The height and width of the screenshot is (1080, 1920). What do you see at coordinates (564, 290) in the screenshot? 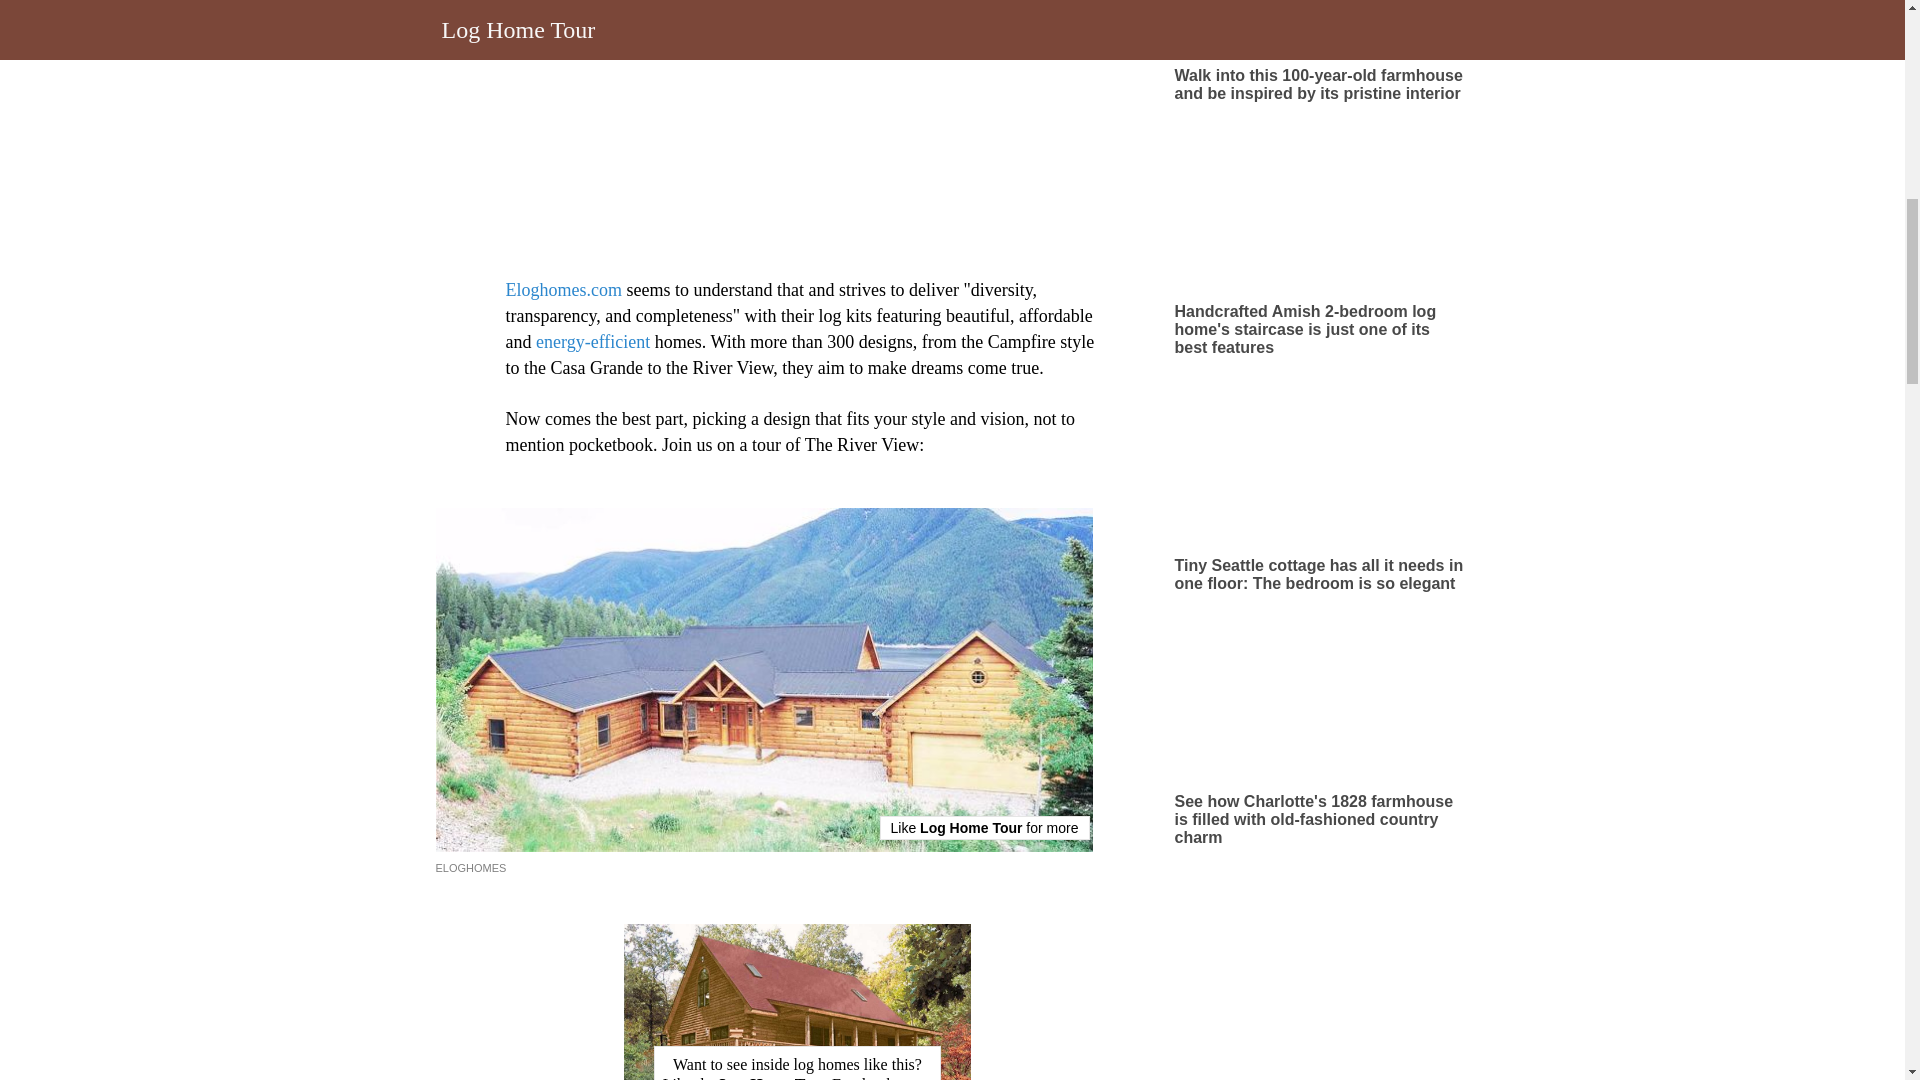
I see `Eloghomes.com` at bounding box center [564, 290].